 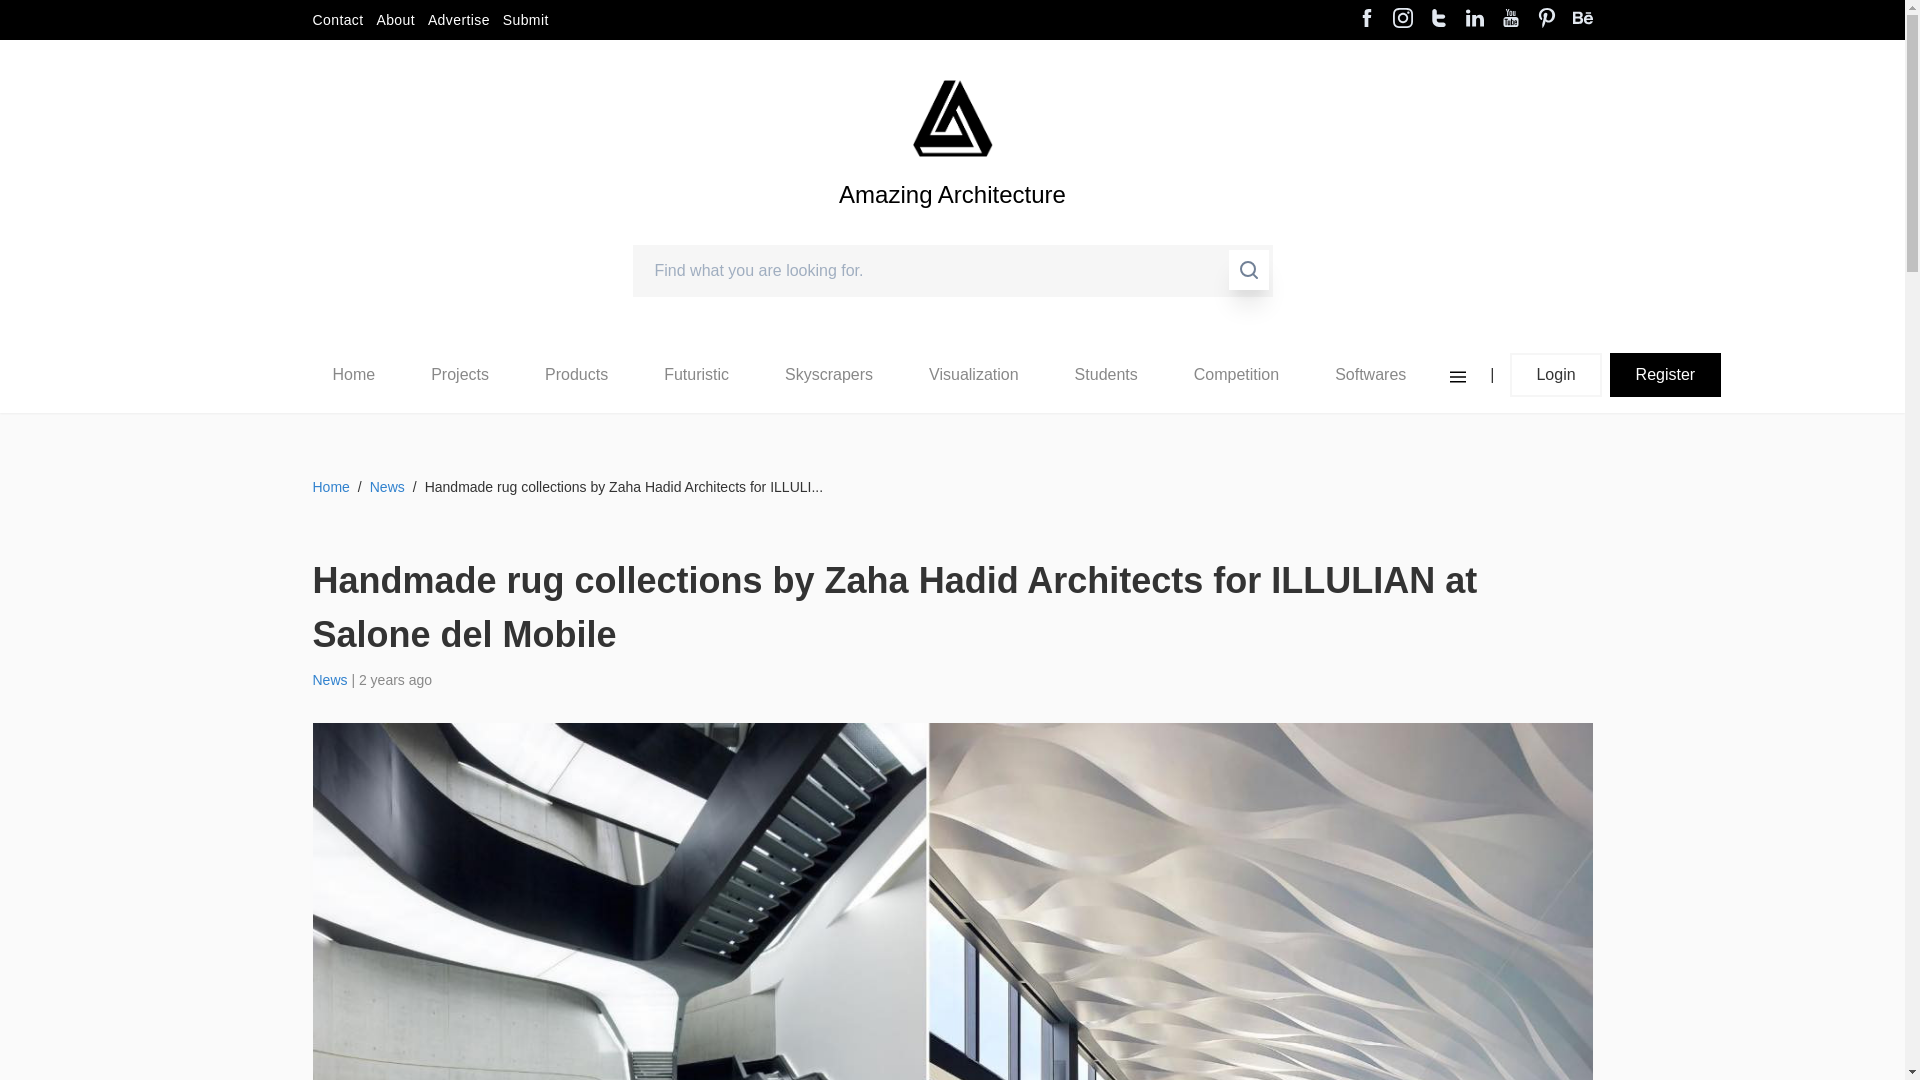 What do you see at coordinates (526, 20) in the screenshot?
I see `Submit` at bounding box center [526, 20].